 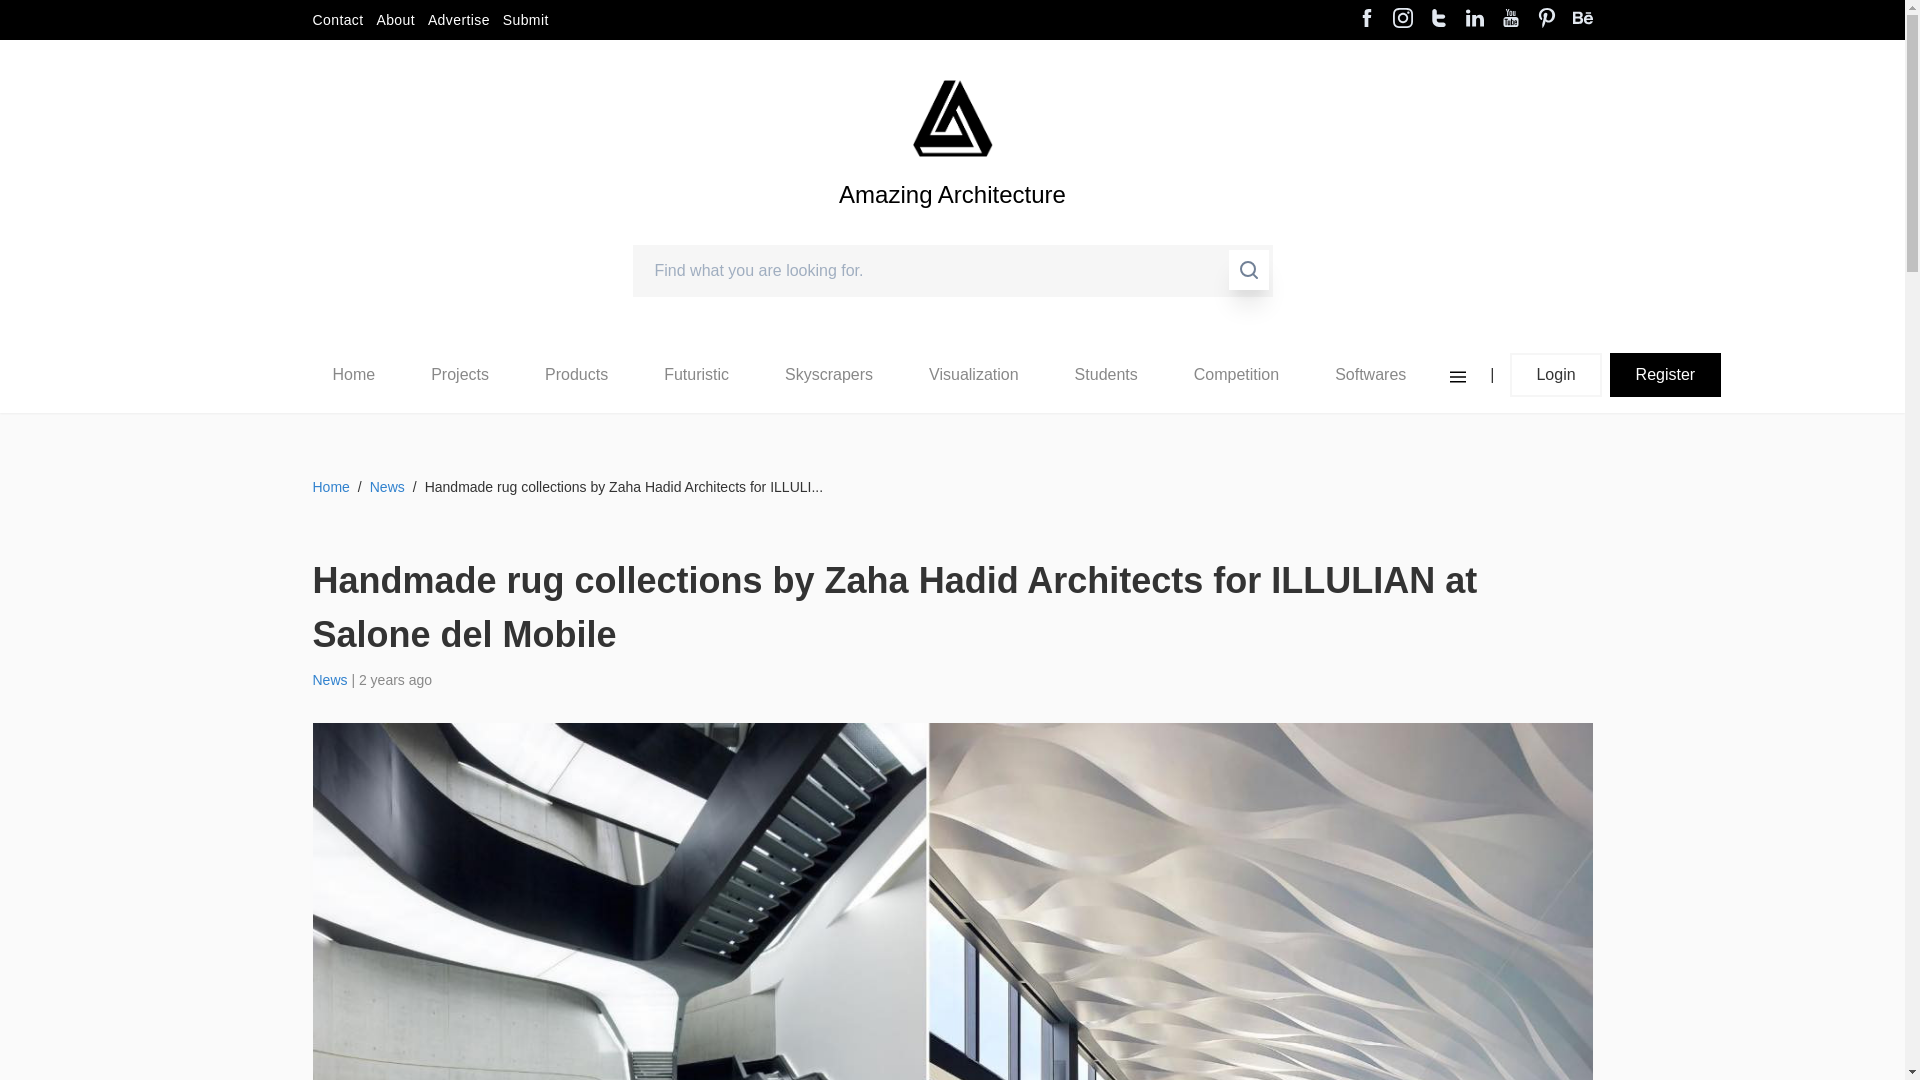 What do you see at coordinates (526, 20) in the screenshot?
I see `Submit` at bounding box center [526, 20].